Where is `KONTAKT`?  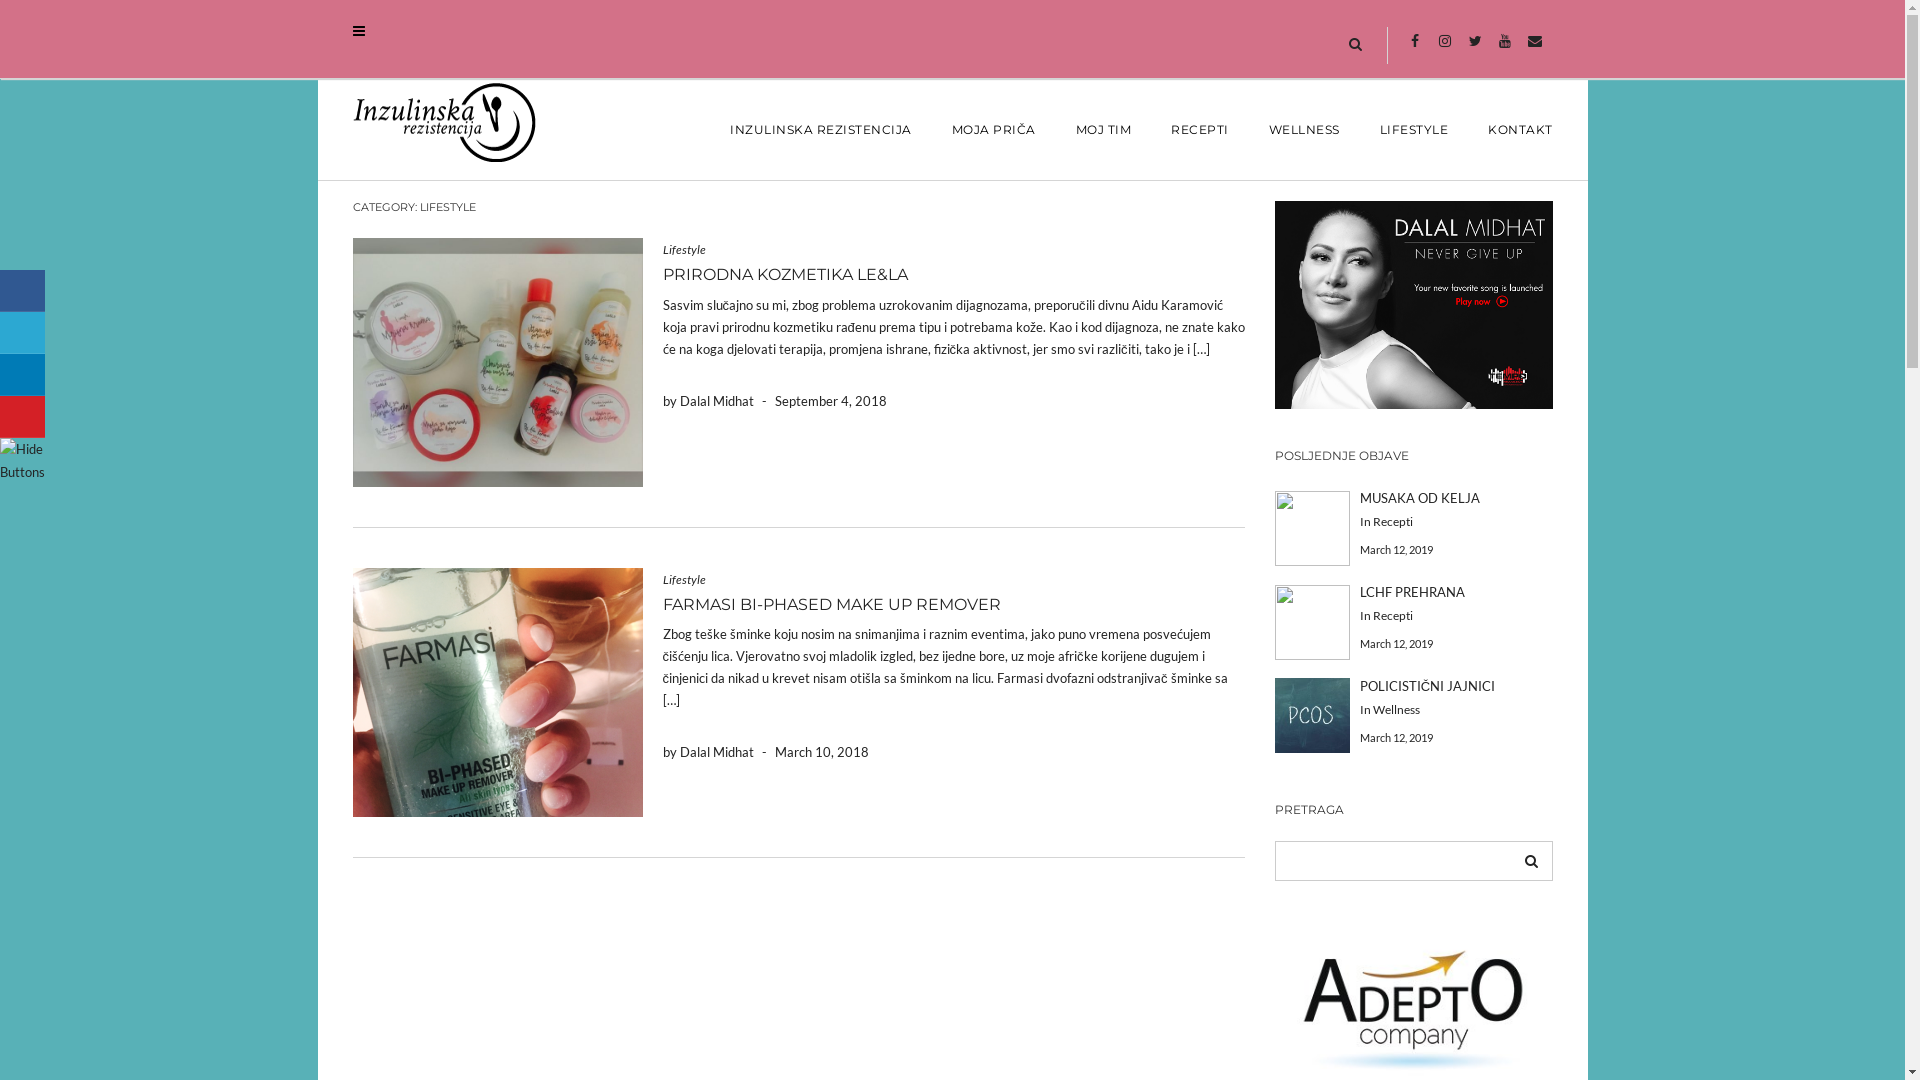 KONTAKT is located at coordinates (1510, 130).